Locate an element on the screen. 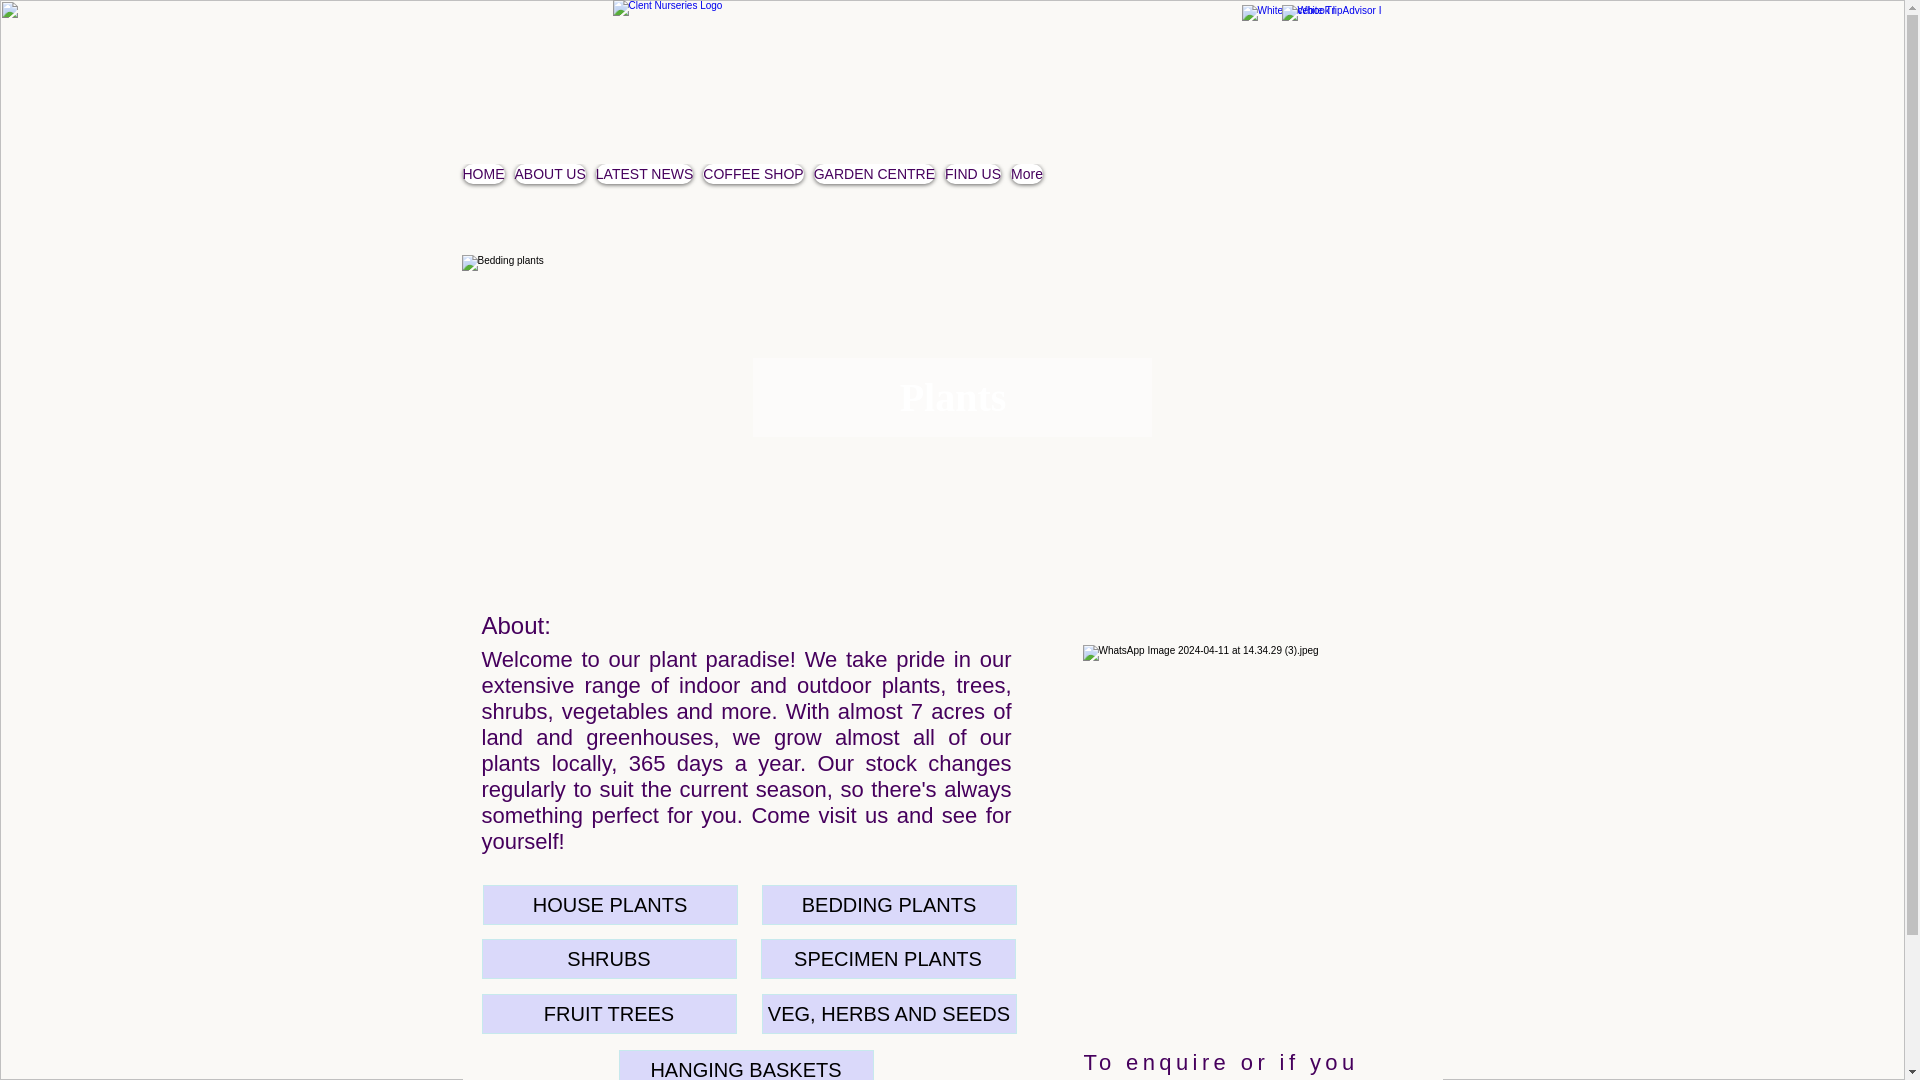 The image size is (1920, 1080). FRUIT TREES is located at coordinates (609, 1013).